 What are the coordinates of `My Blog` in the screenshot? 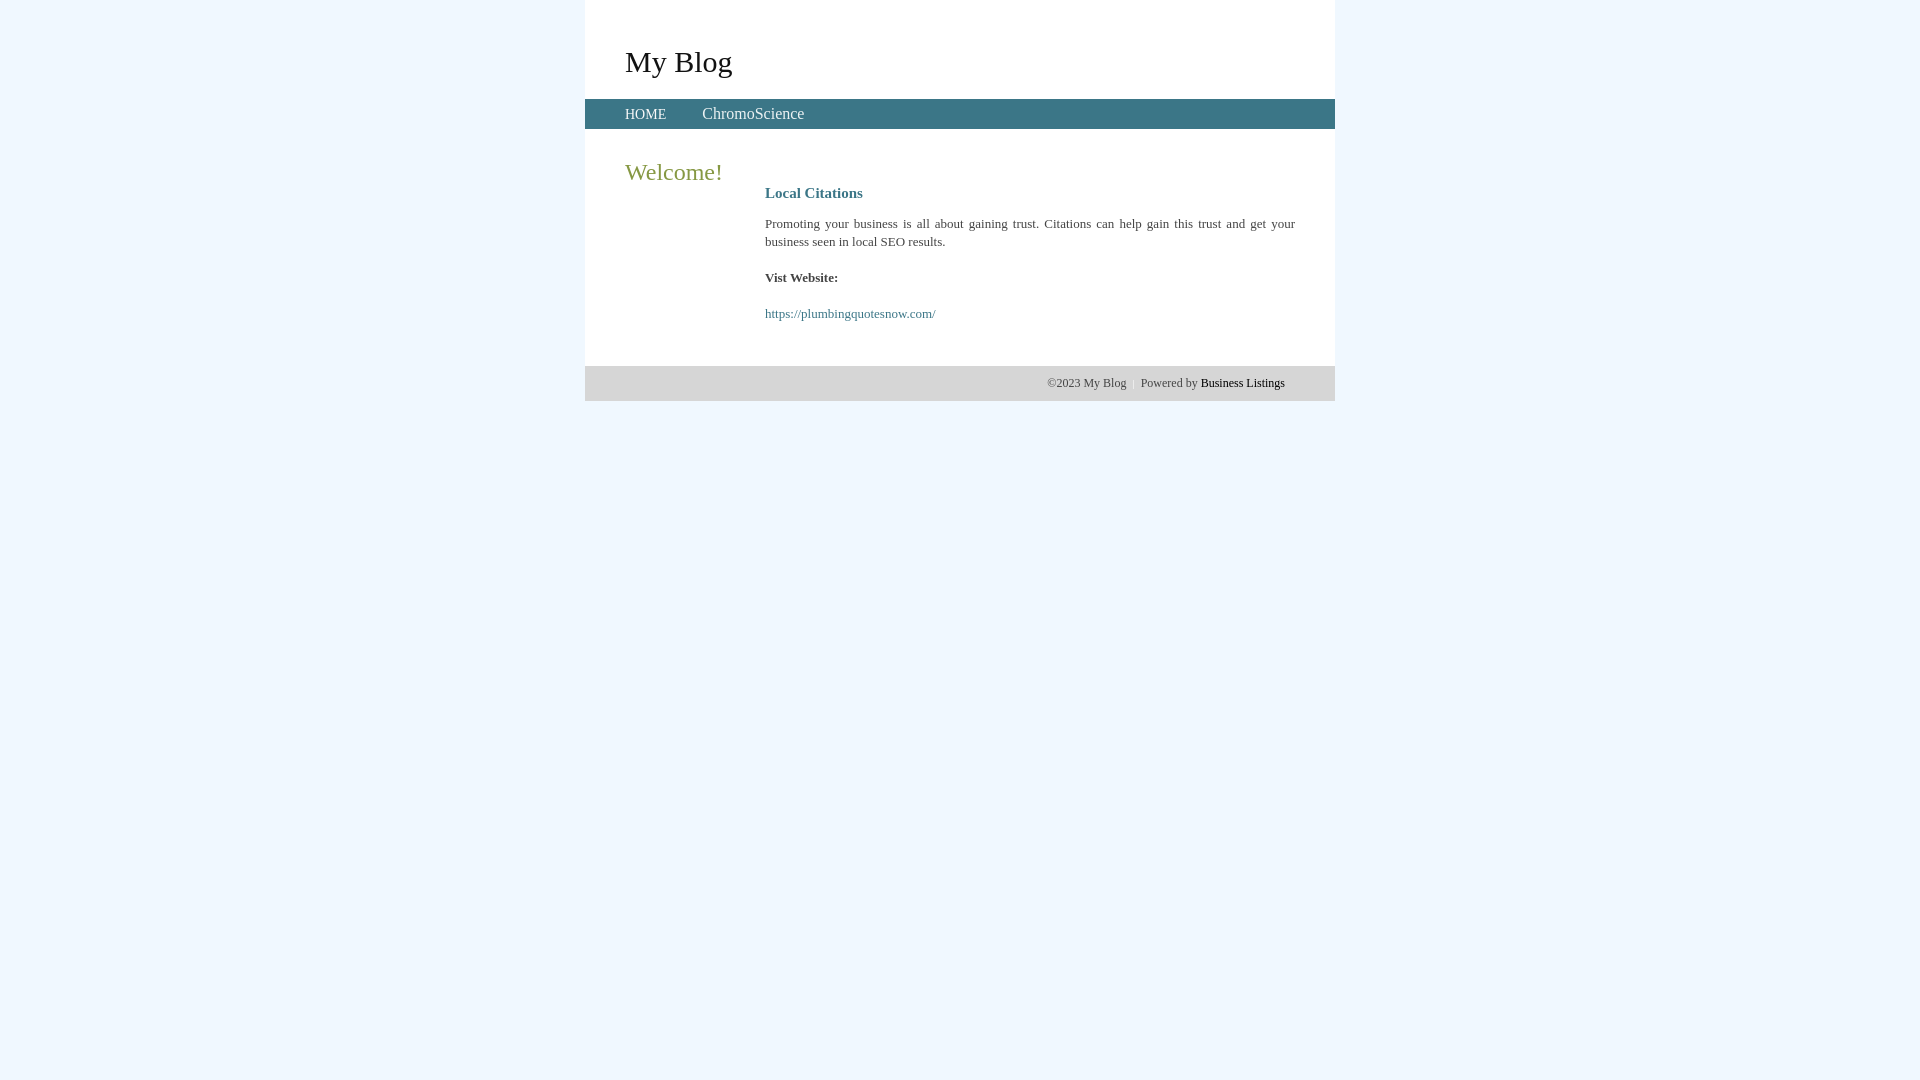 It's located at (679, 61).